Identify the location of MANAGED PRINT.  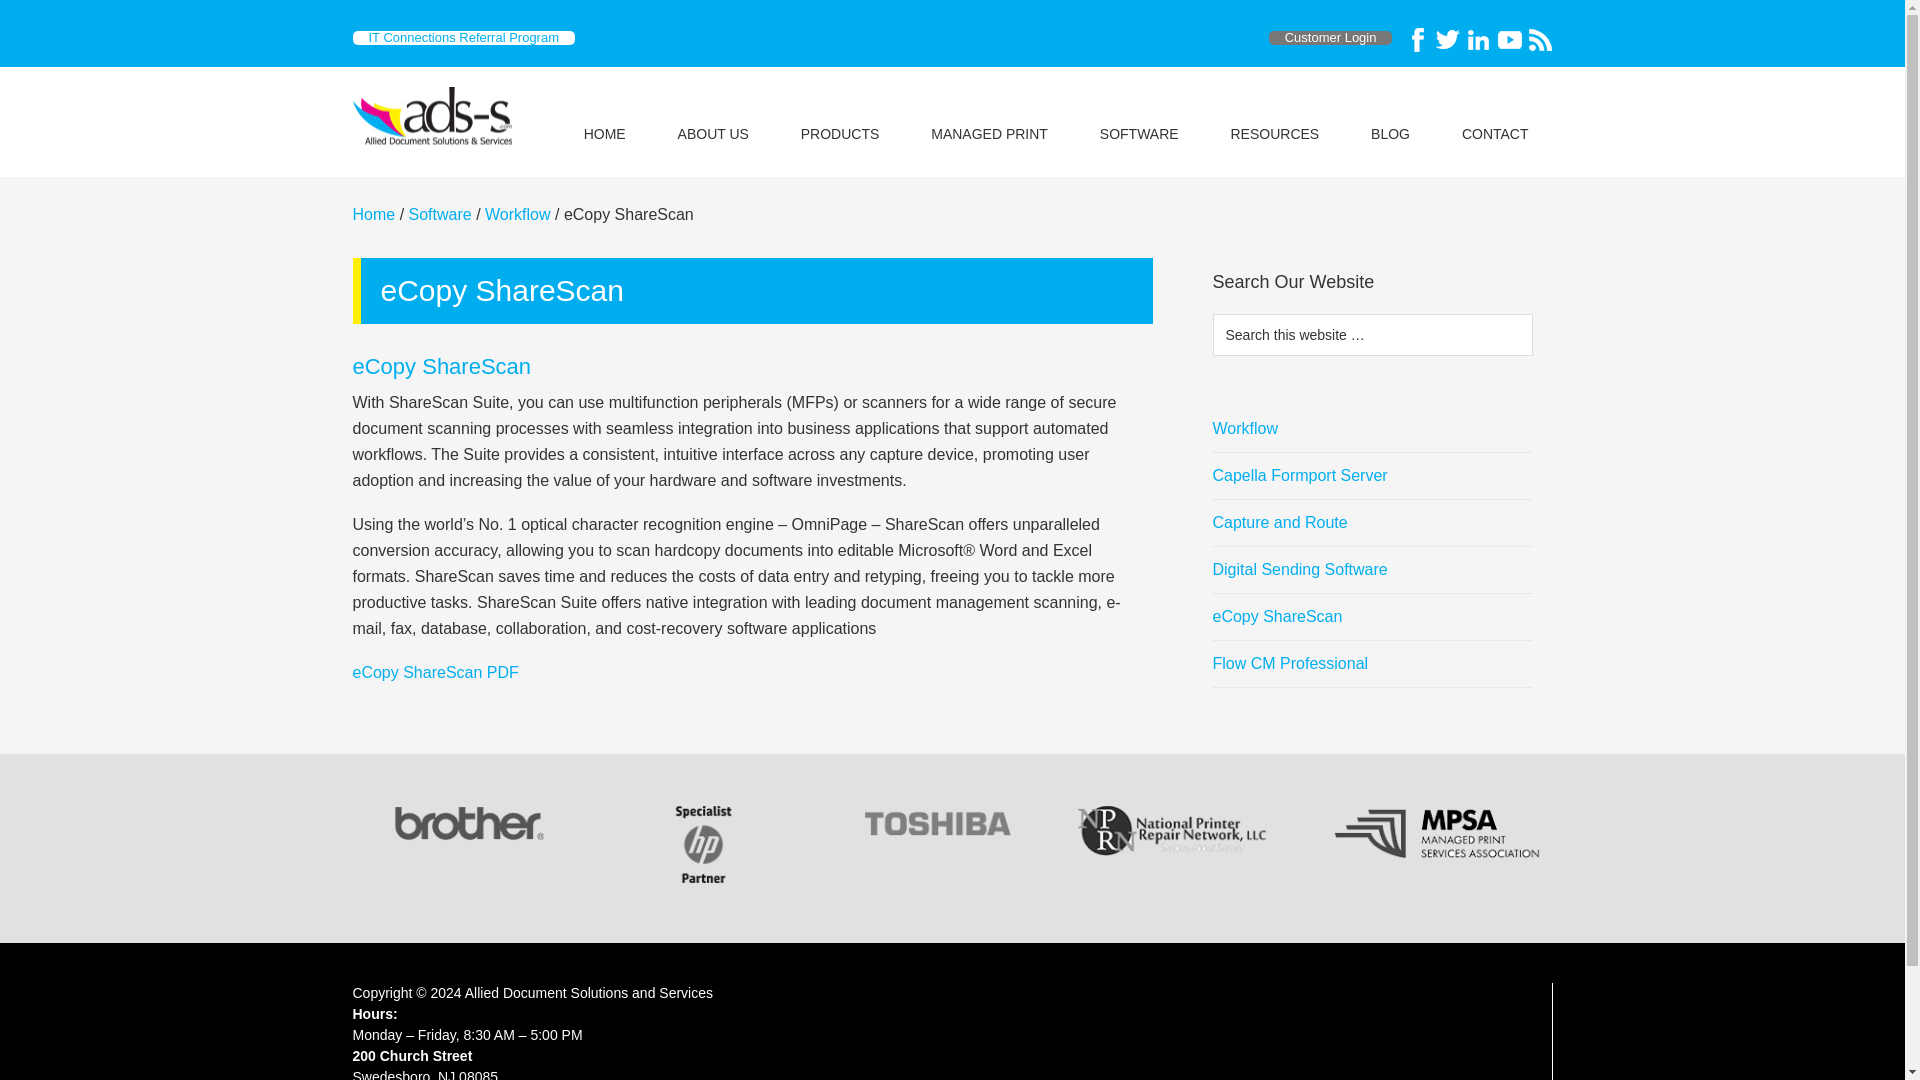
(988, 114).